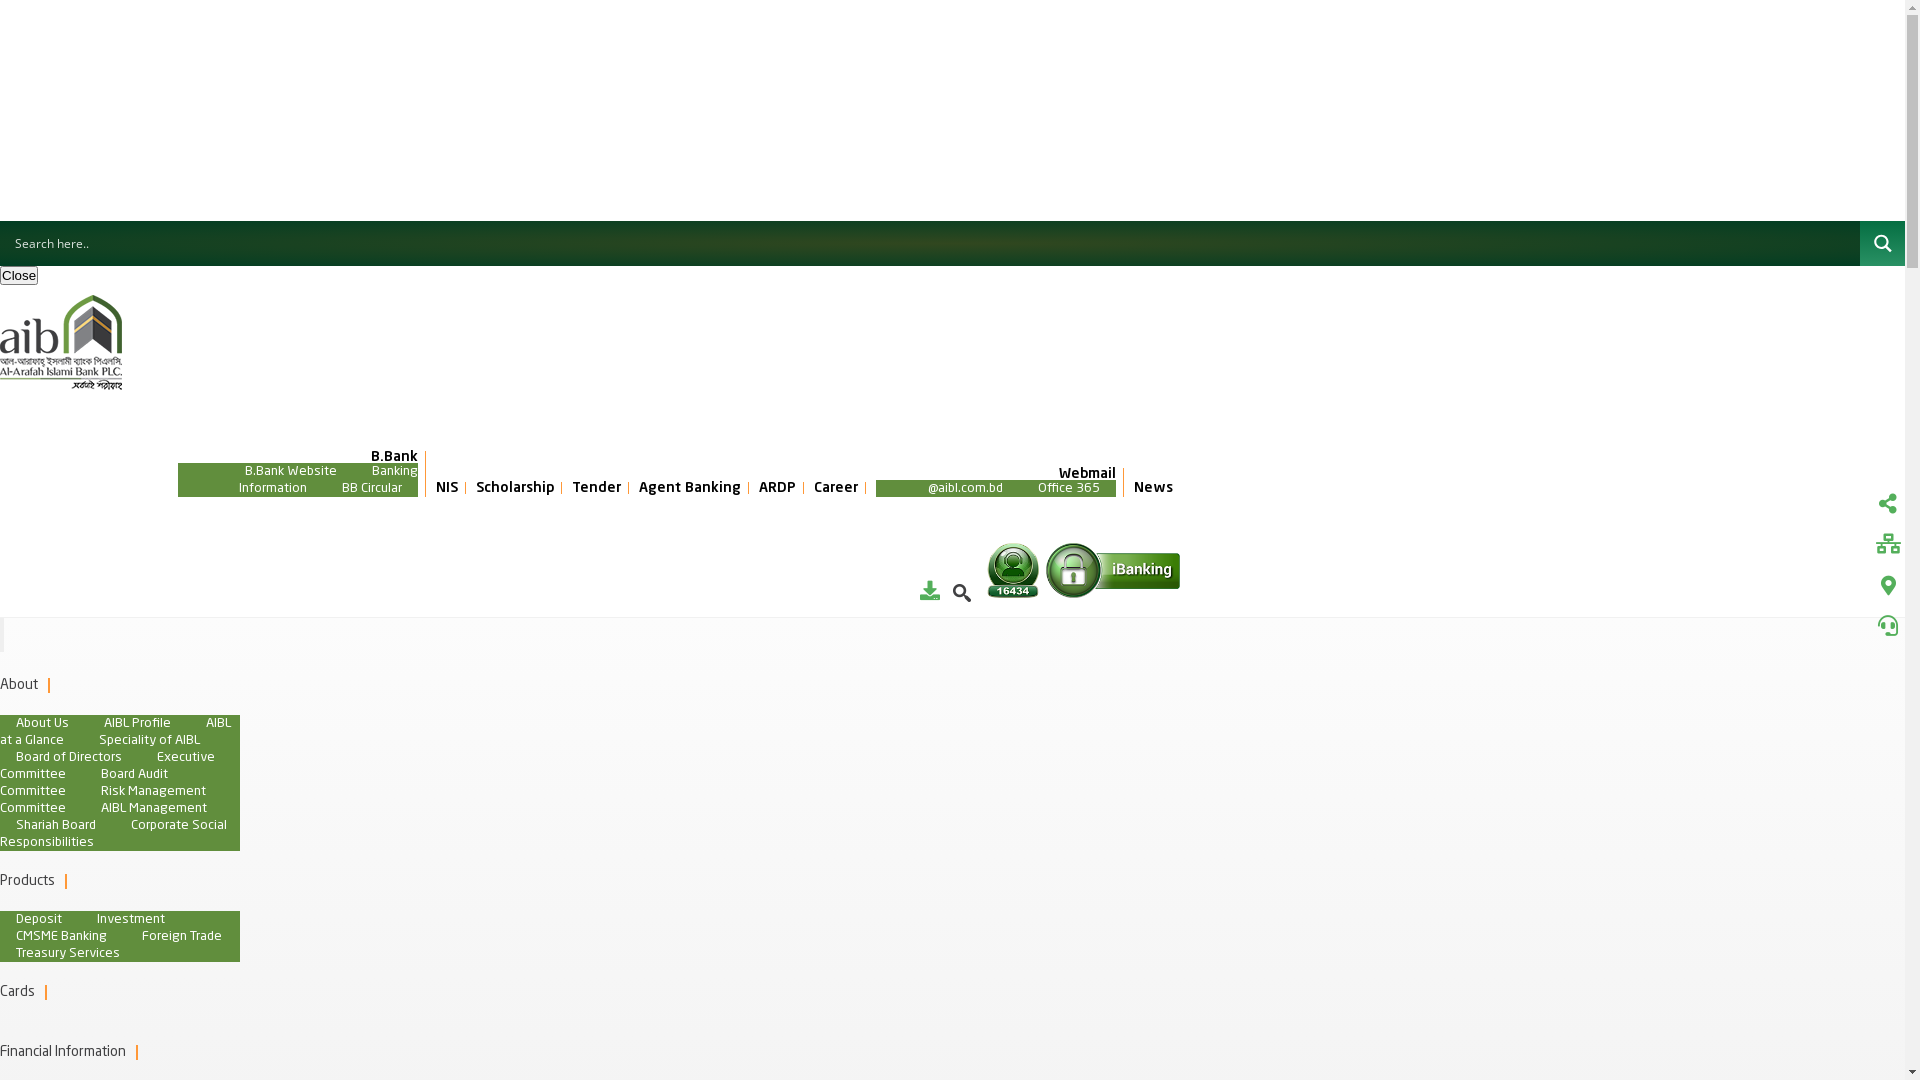 The image size is (1920, 1080). I want to click on About, so click(19, 685).